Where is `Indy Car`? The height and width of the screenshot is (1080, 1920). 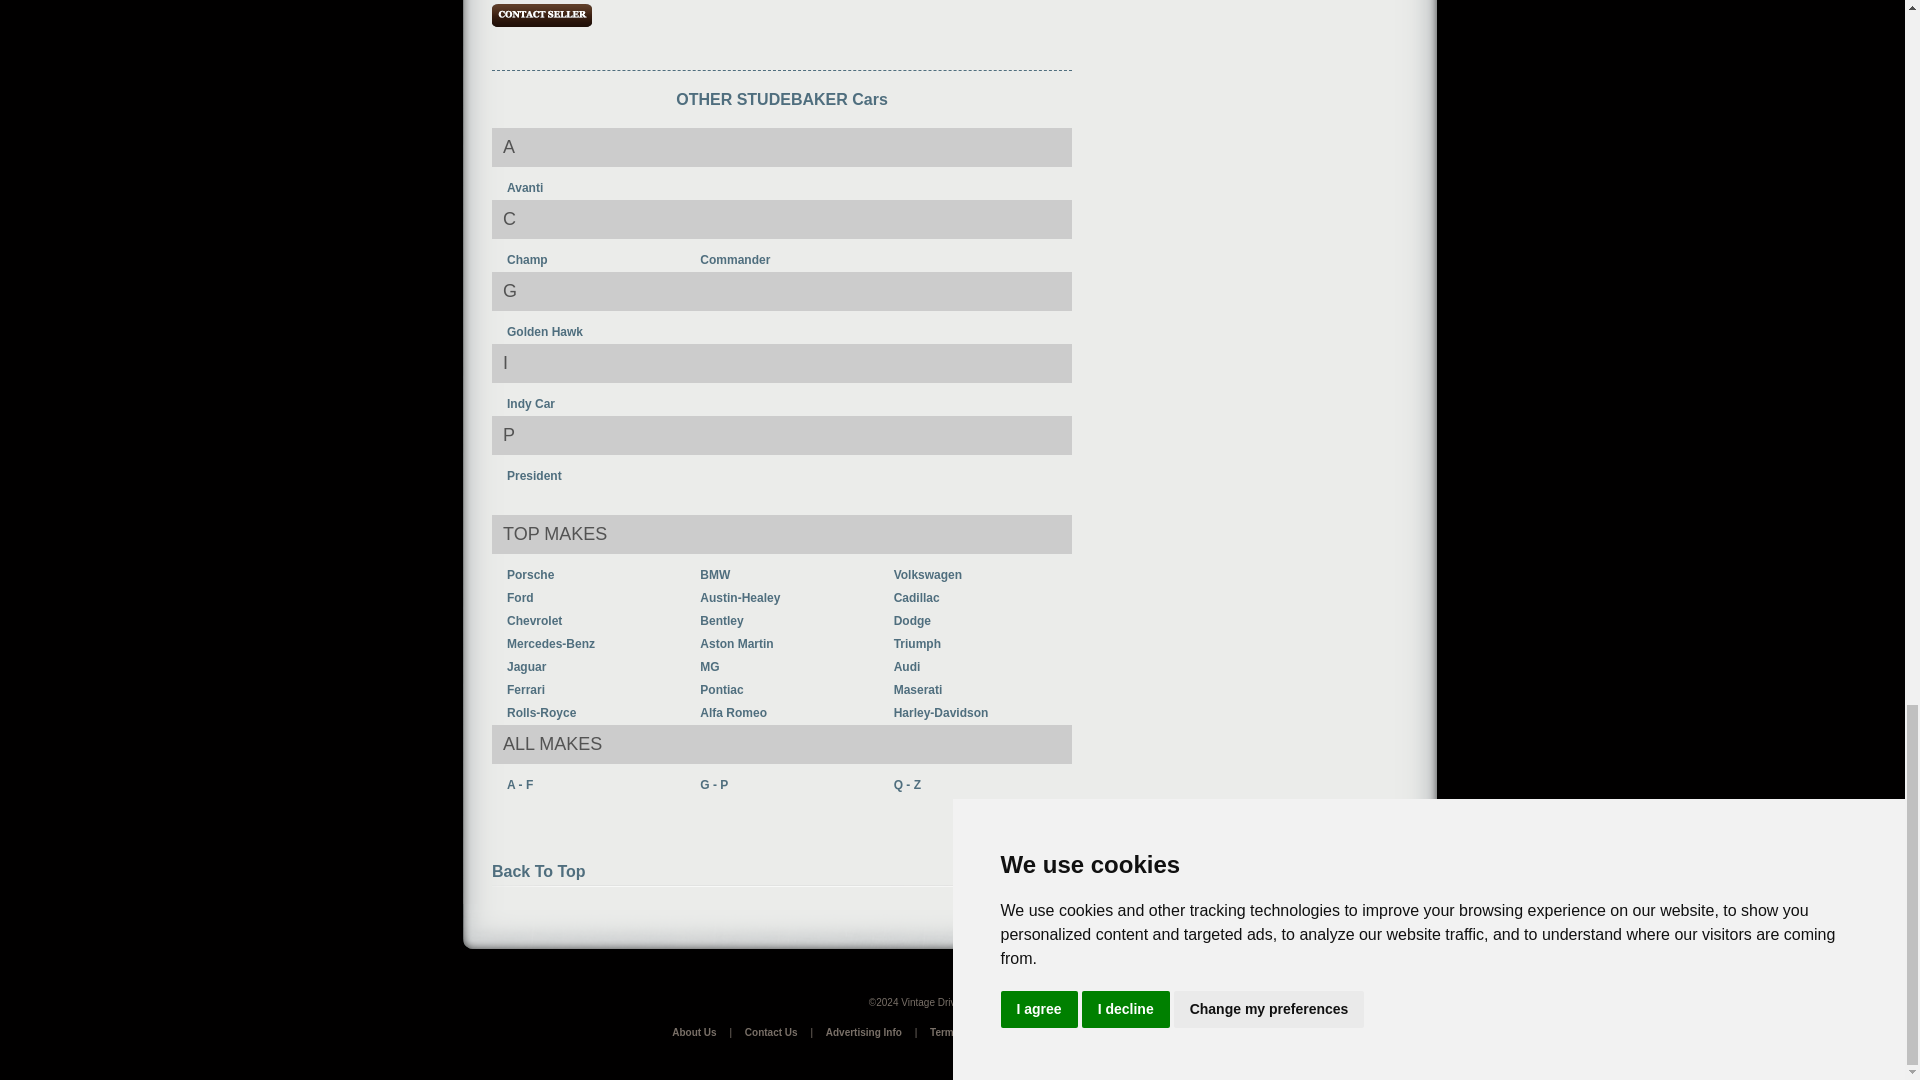 Indy Car is located at coordinates (530, 404).